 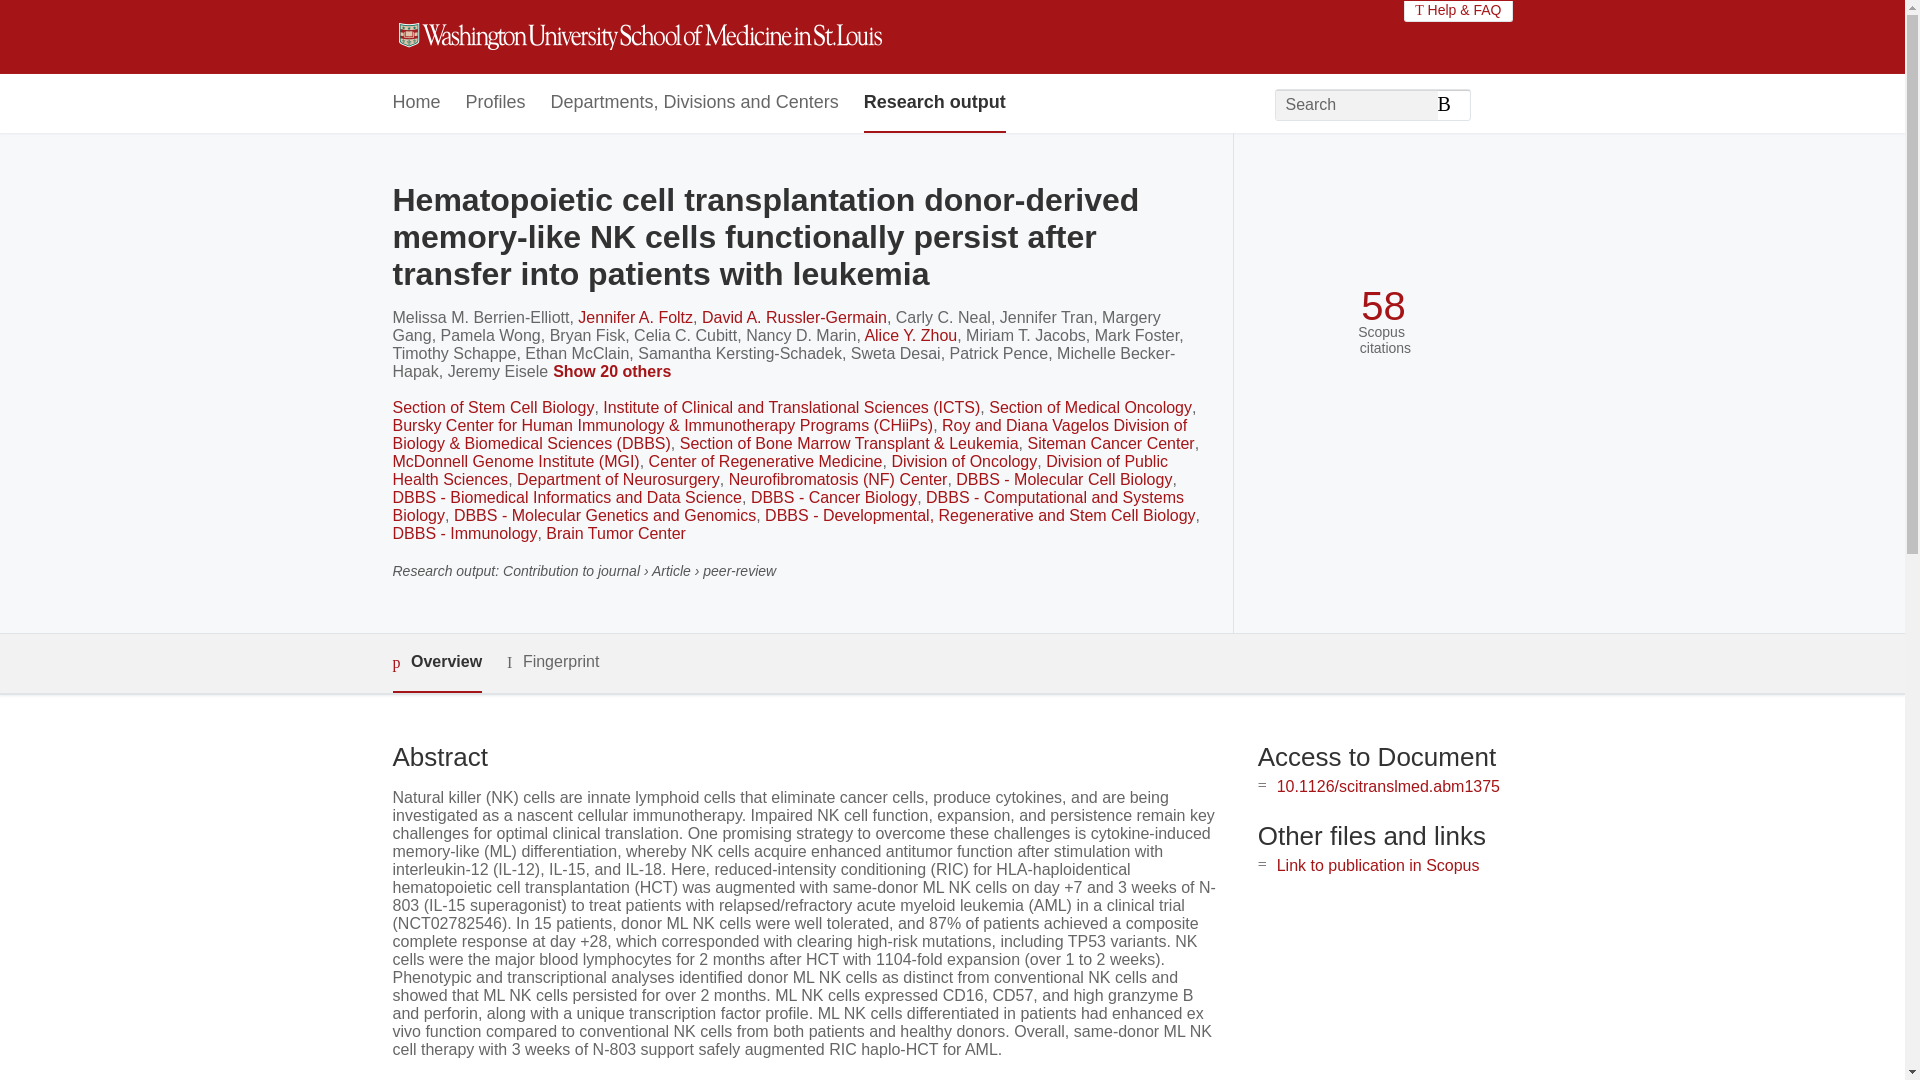 What do you see at coordinates (1110, 444) in the screenshot?
I see `Siteman Cancer Center` at bounding box center [1110, 444].